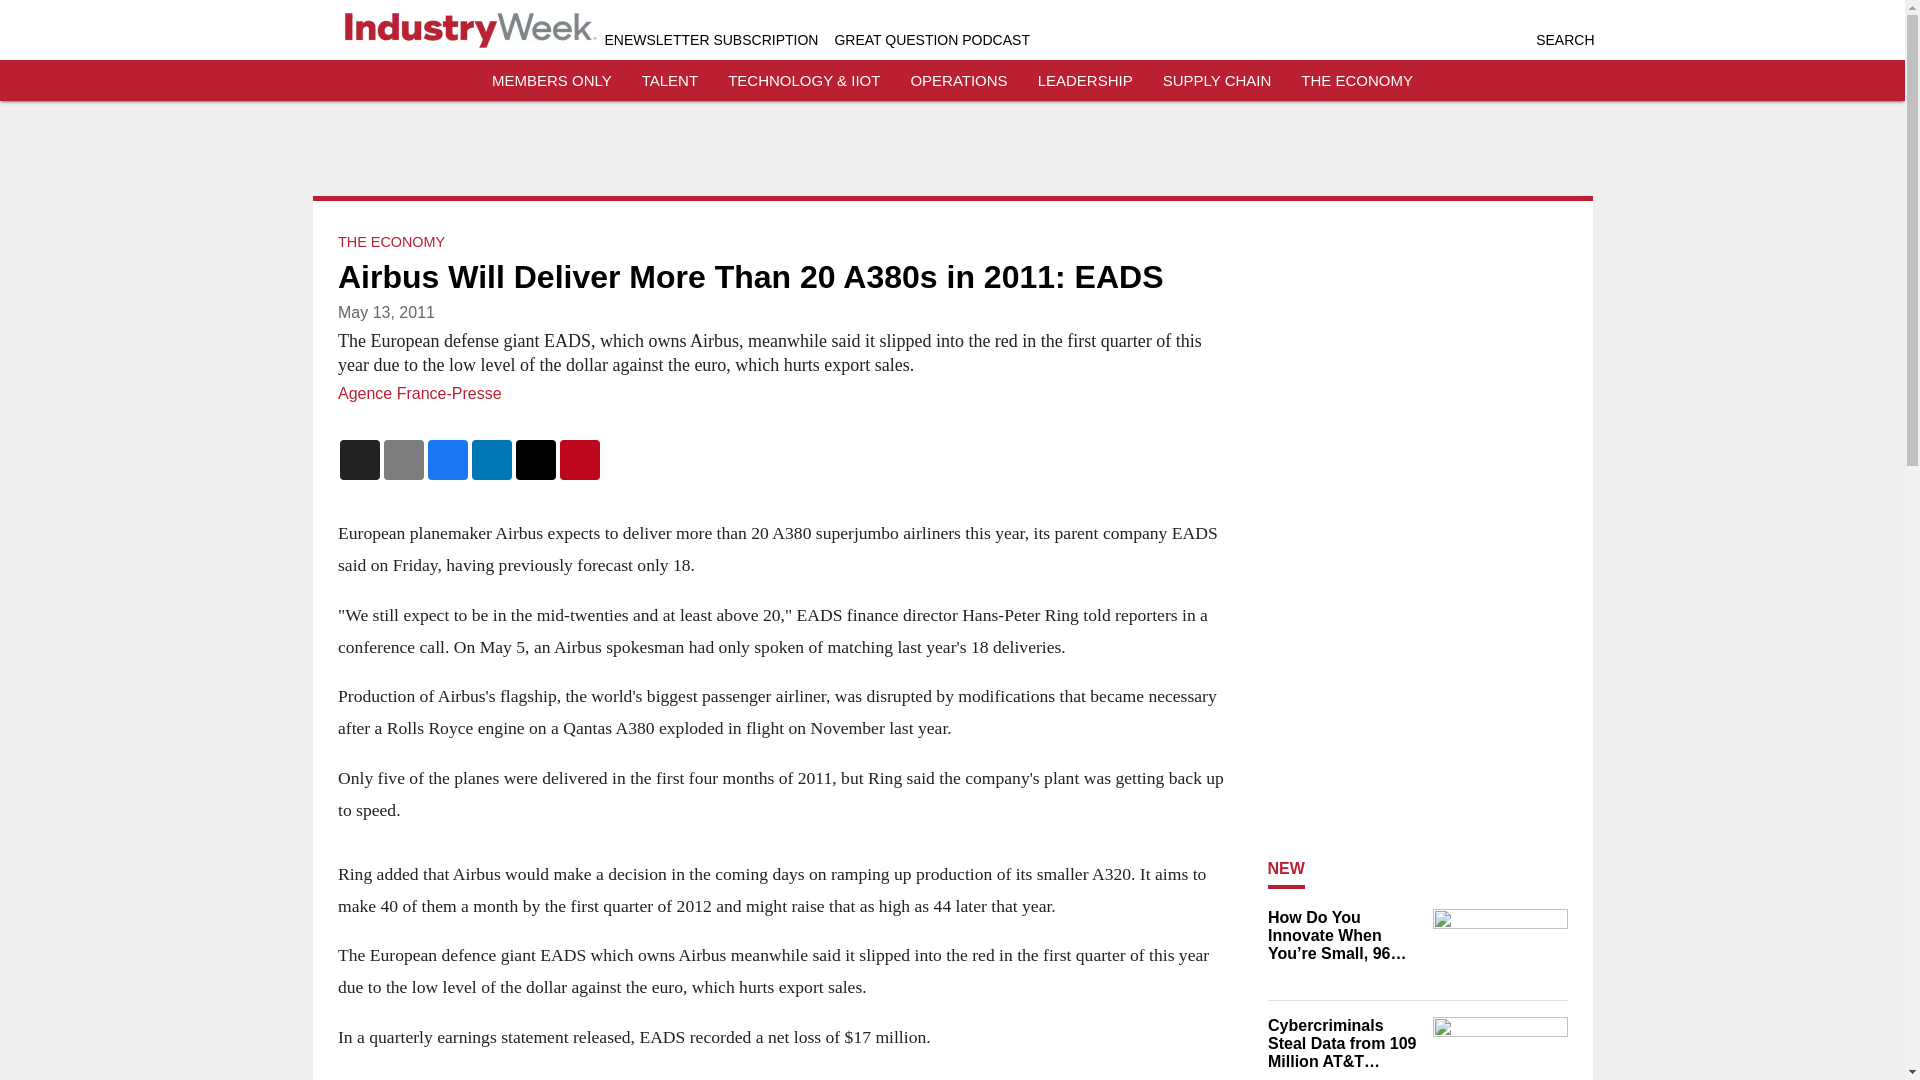  I want to click on SEARCH, so click(1564, 40).